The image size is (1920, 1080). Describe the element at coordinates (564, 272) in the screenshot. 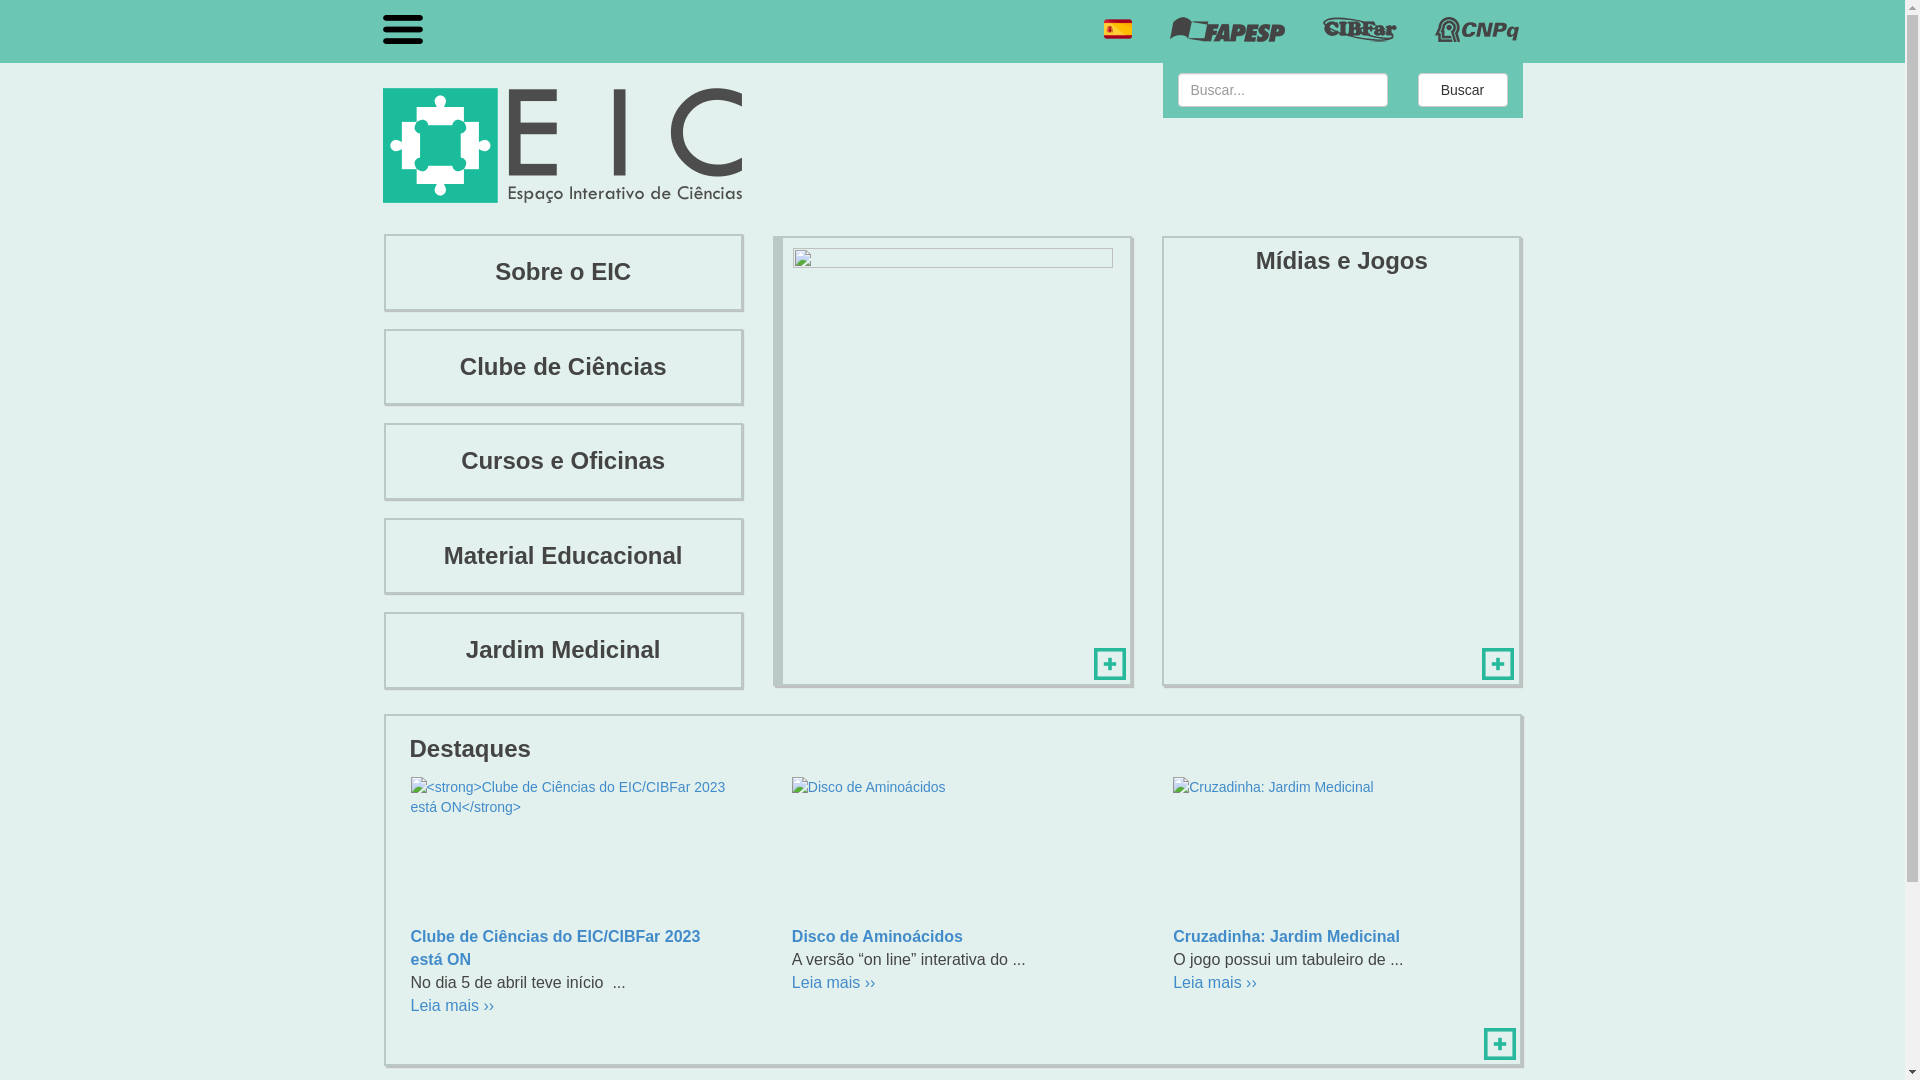

I see `Sobre o EIC` at that location.